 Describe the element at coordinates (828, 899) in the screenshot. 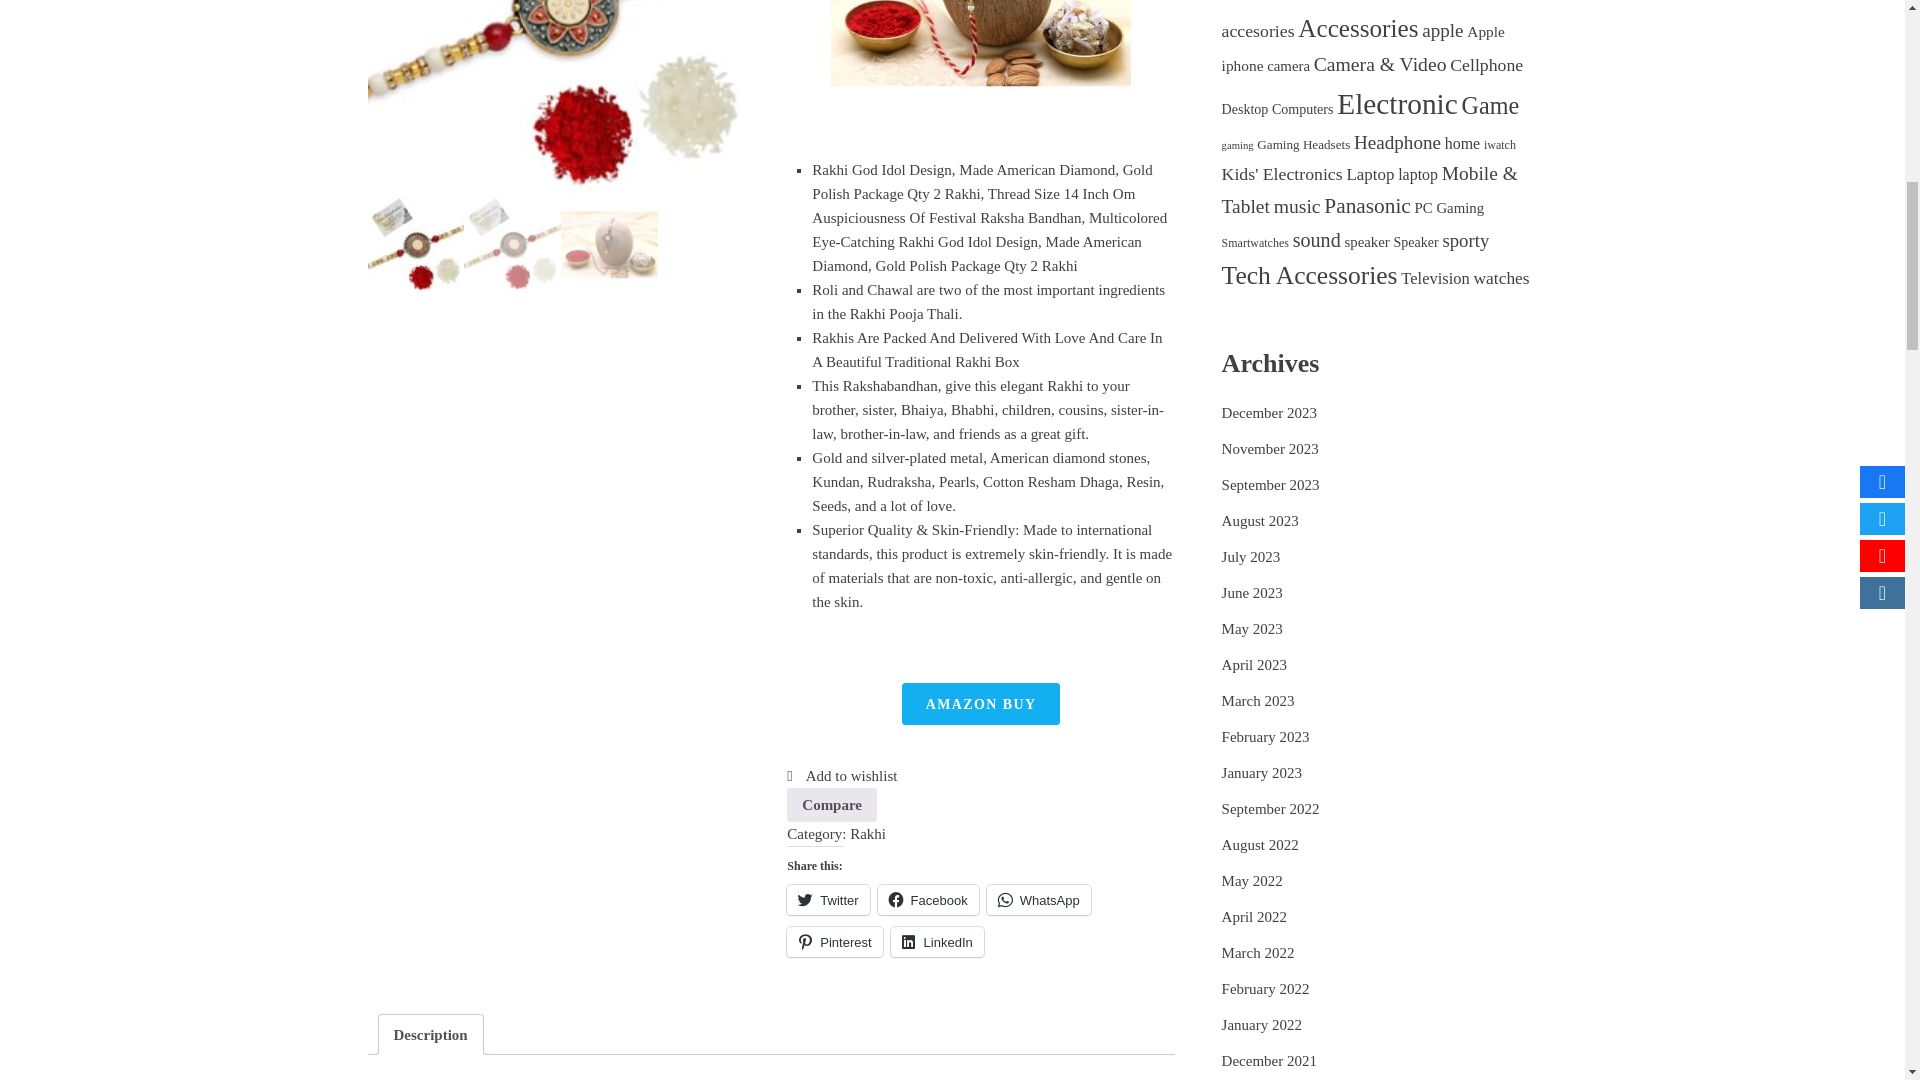

I see `Twitter` at that location.